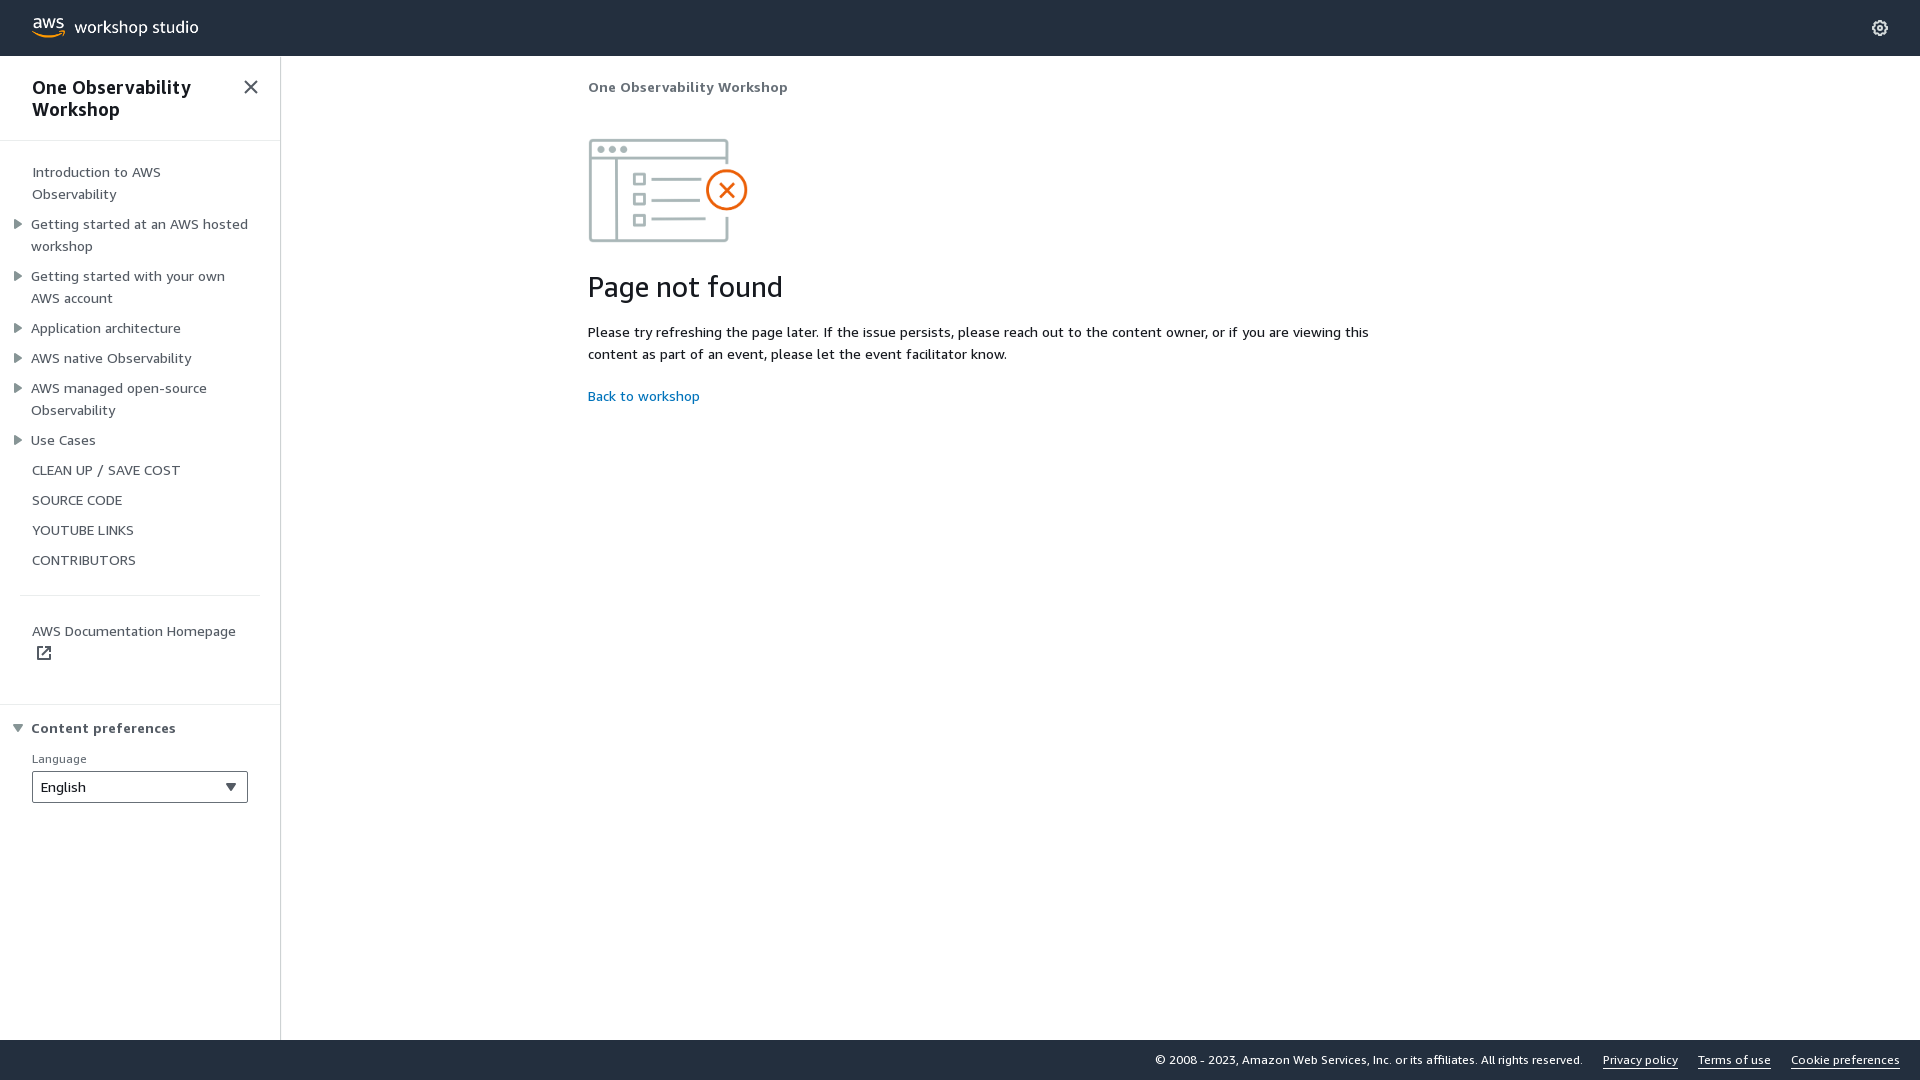 The width and height of the screenshot is (1920, 1080). Describe the element at coordinates (96, 182) in the screenshot. I see `Introduction to AWS Observability` at that location.